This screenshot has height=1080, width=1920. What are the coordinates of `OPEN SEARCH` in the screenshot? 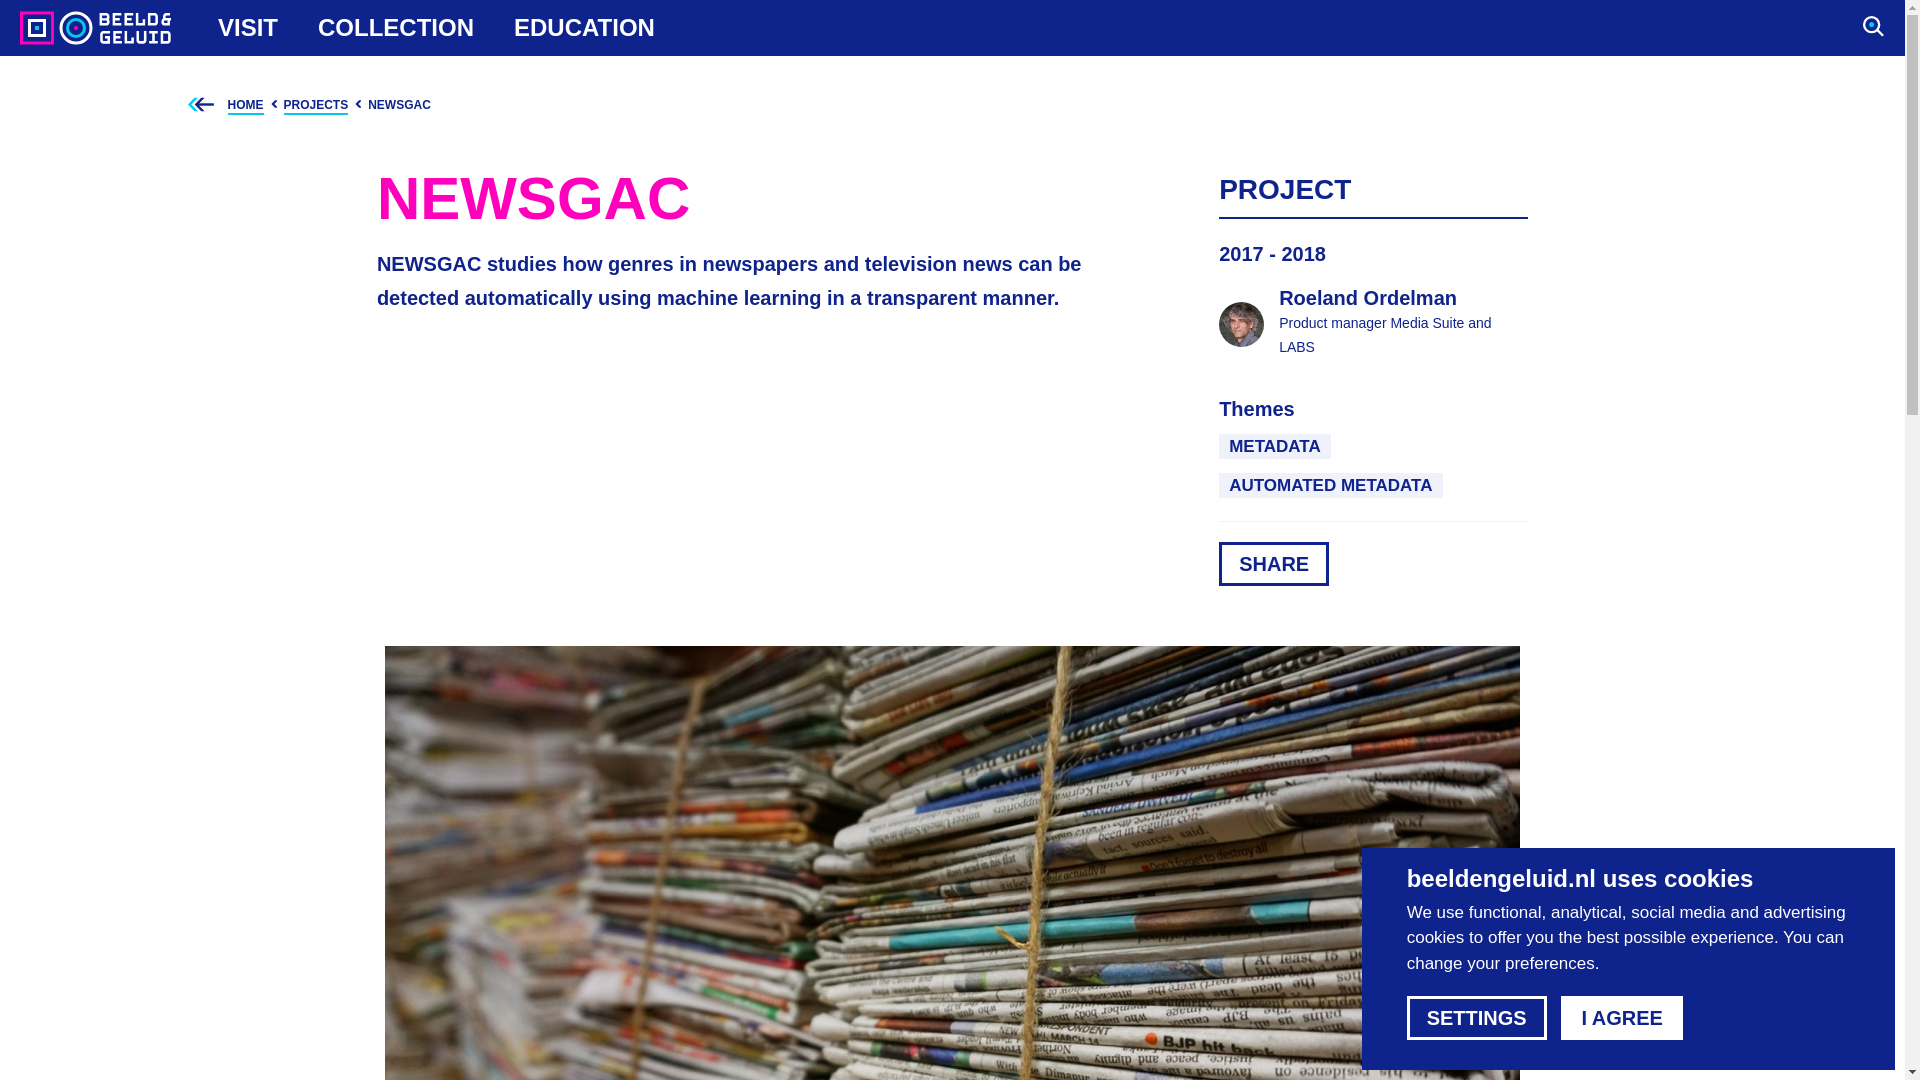 It's located at (256, 105).